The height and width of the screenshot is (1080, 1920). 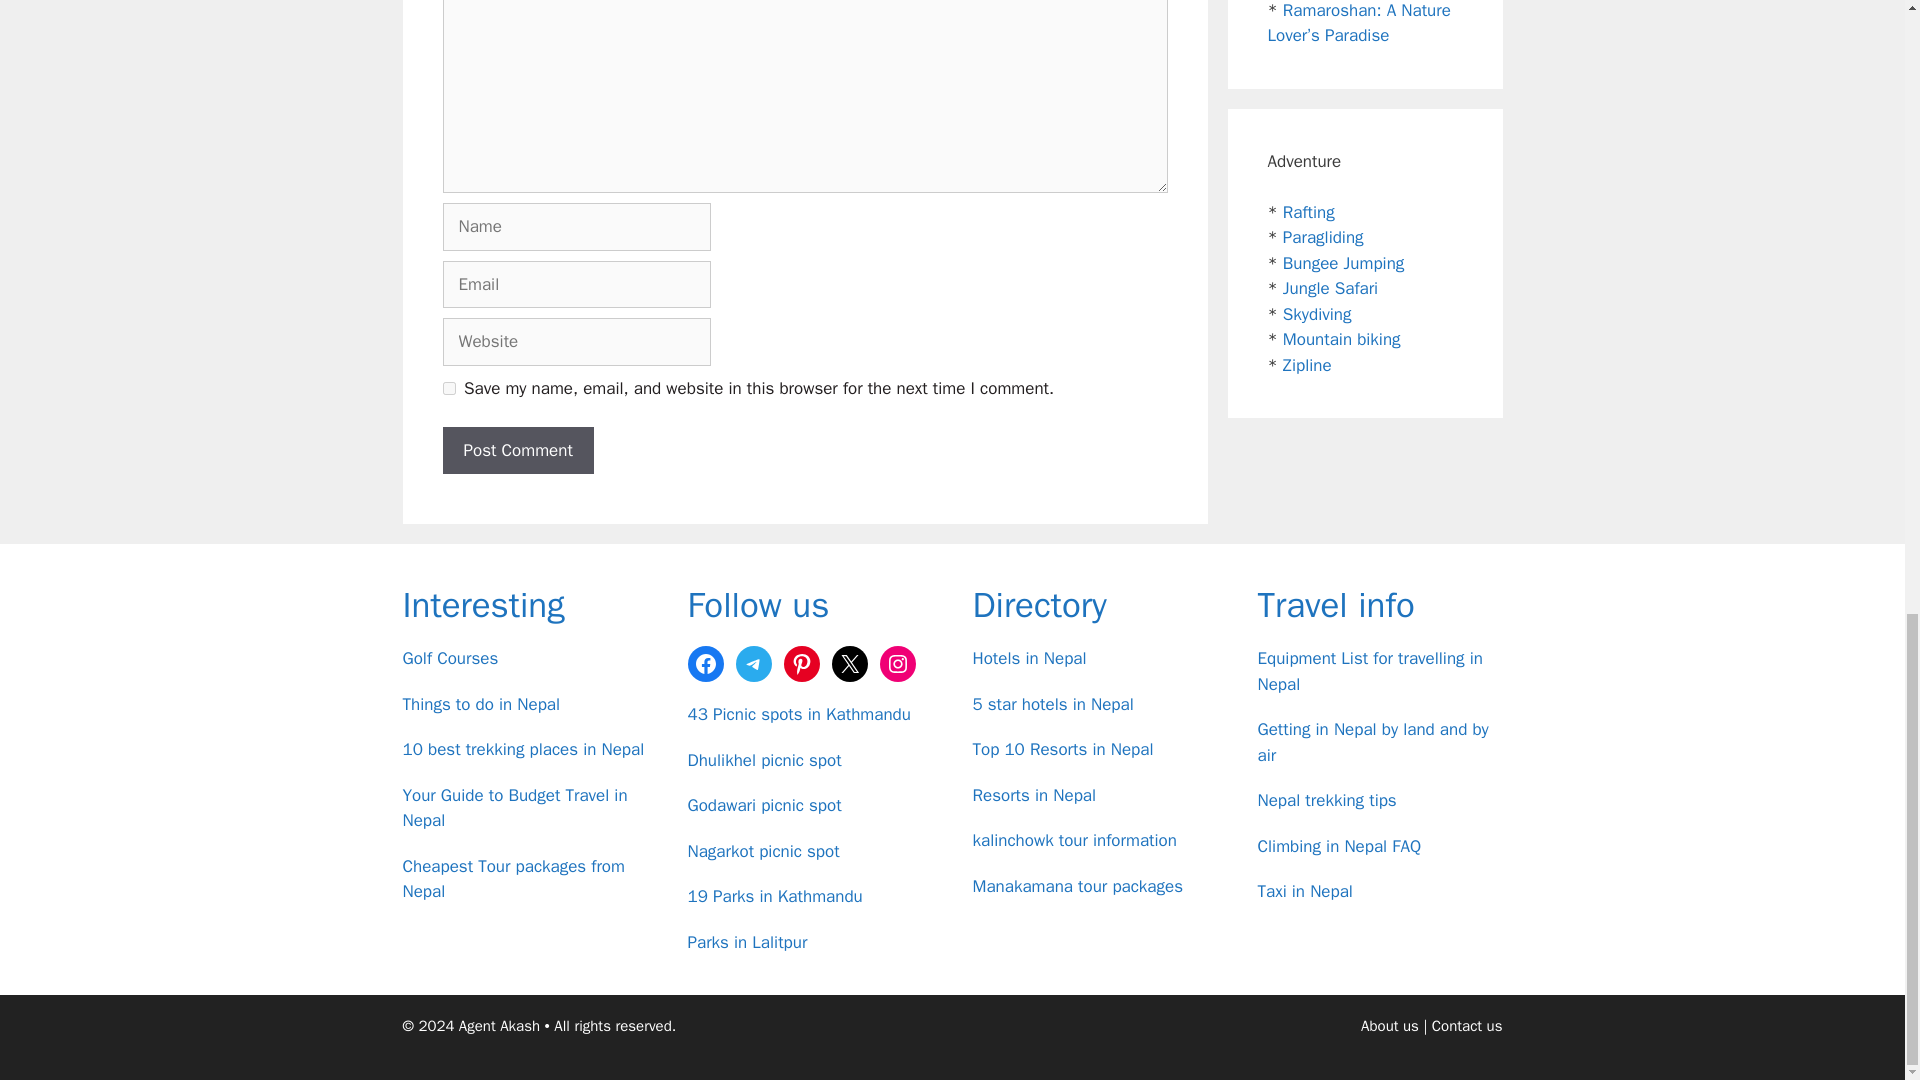 What do you see at coordinates (517, 450) in the screenshot?
I see `Post Comment` at bounding box center [517, 450].